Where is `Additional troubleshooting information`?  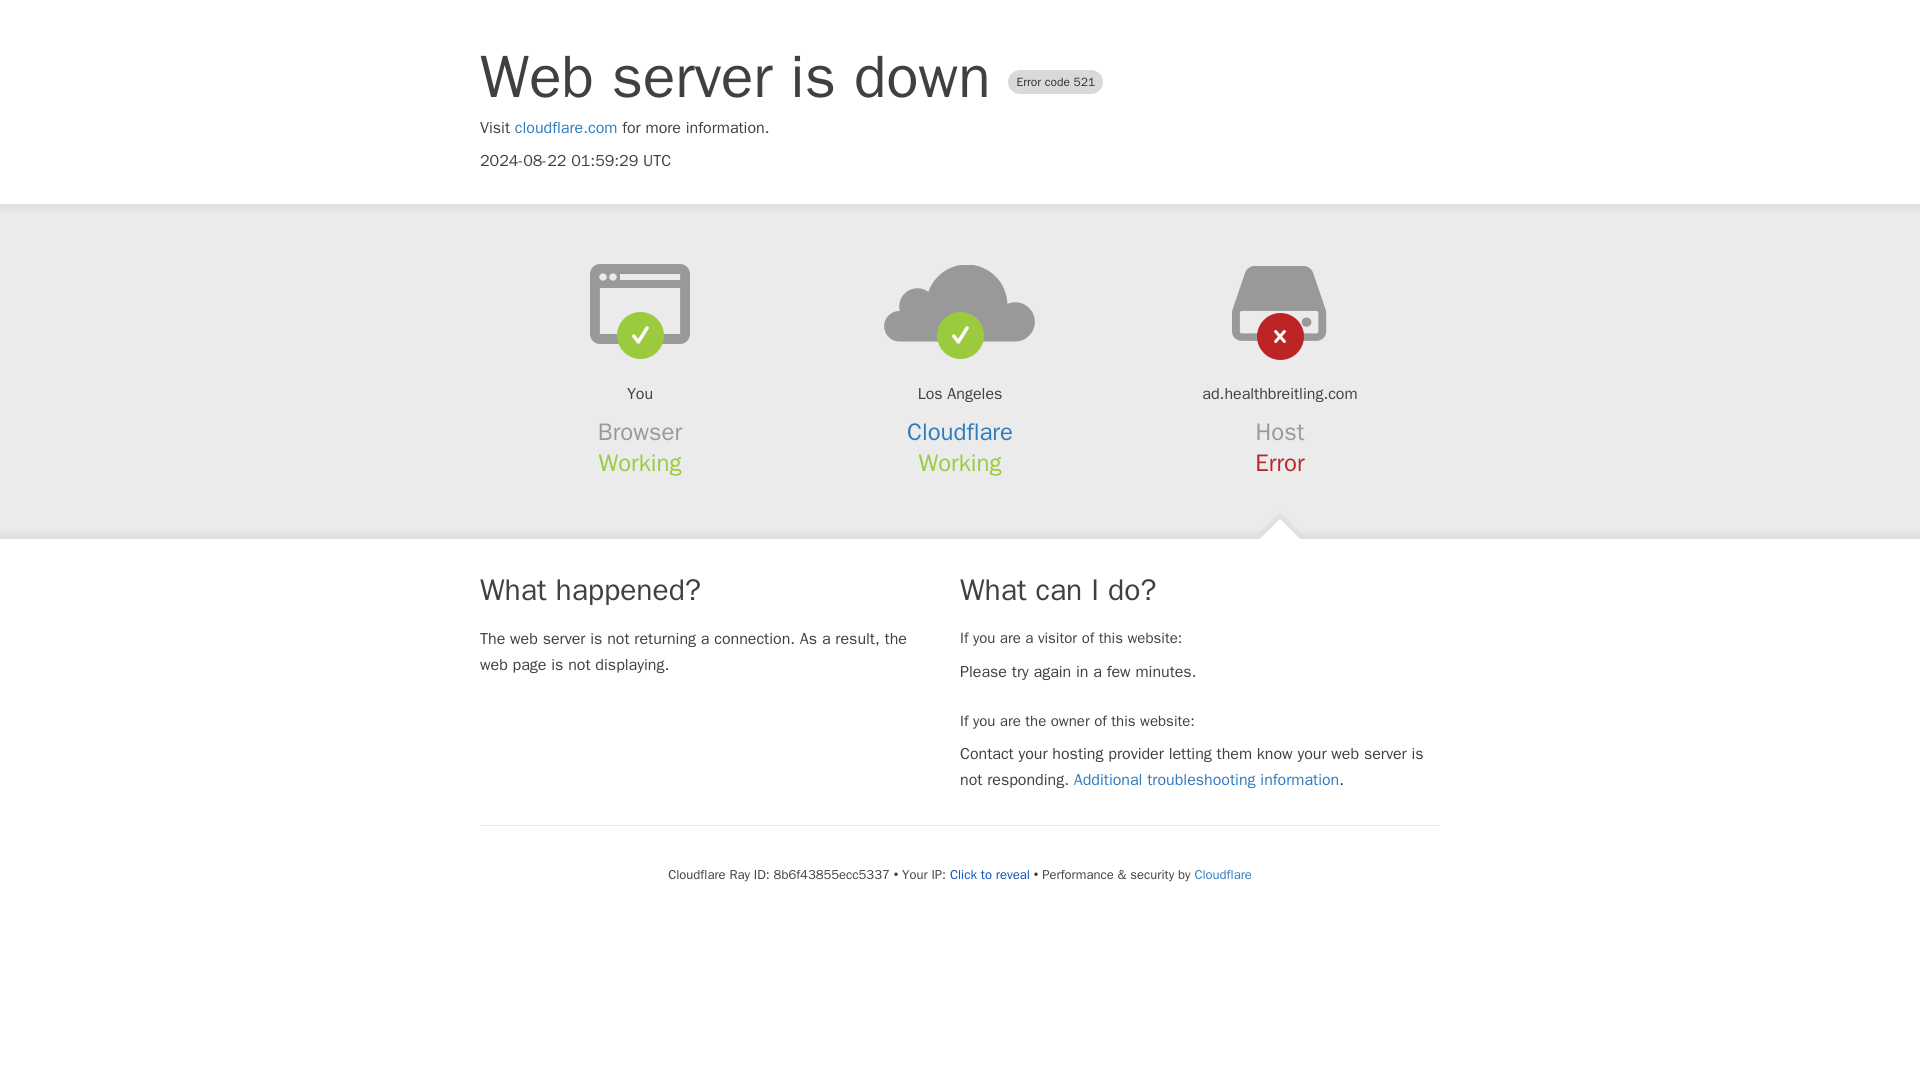
Additional troubleshooting information is located at coordinates (1206, 780).